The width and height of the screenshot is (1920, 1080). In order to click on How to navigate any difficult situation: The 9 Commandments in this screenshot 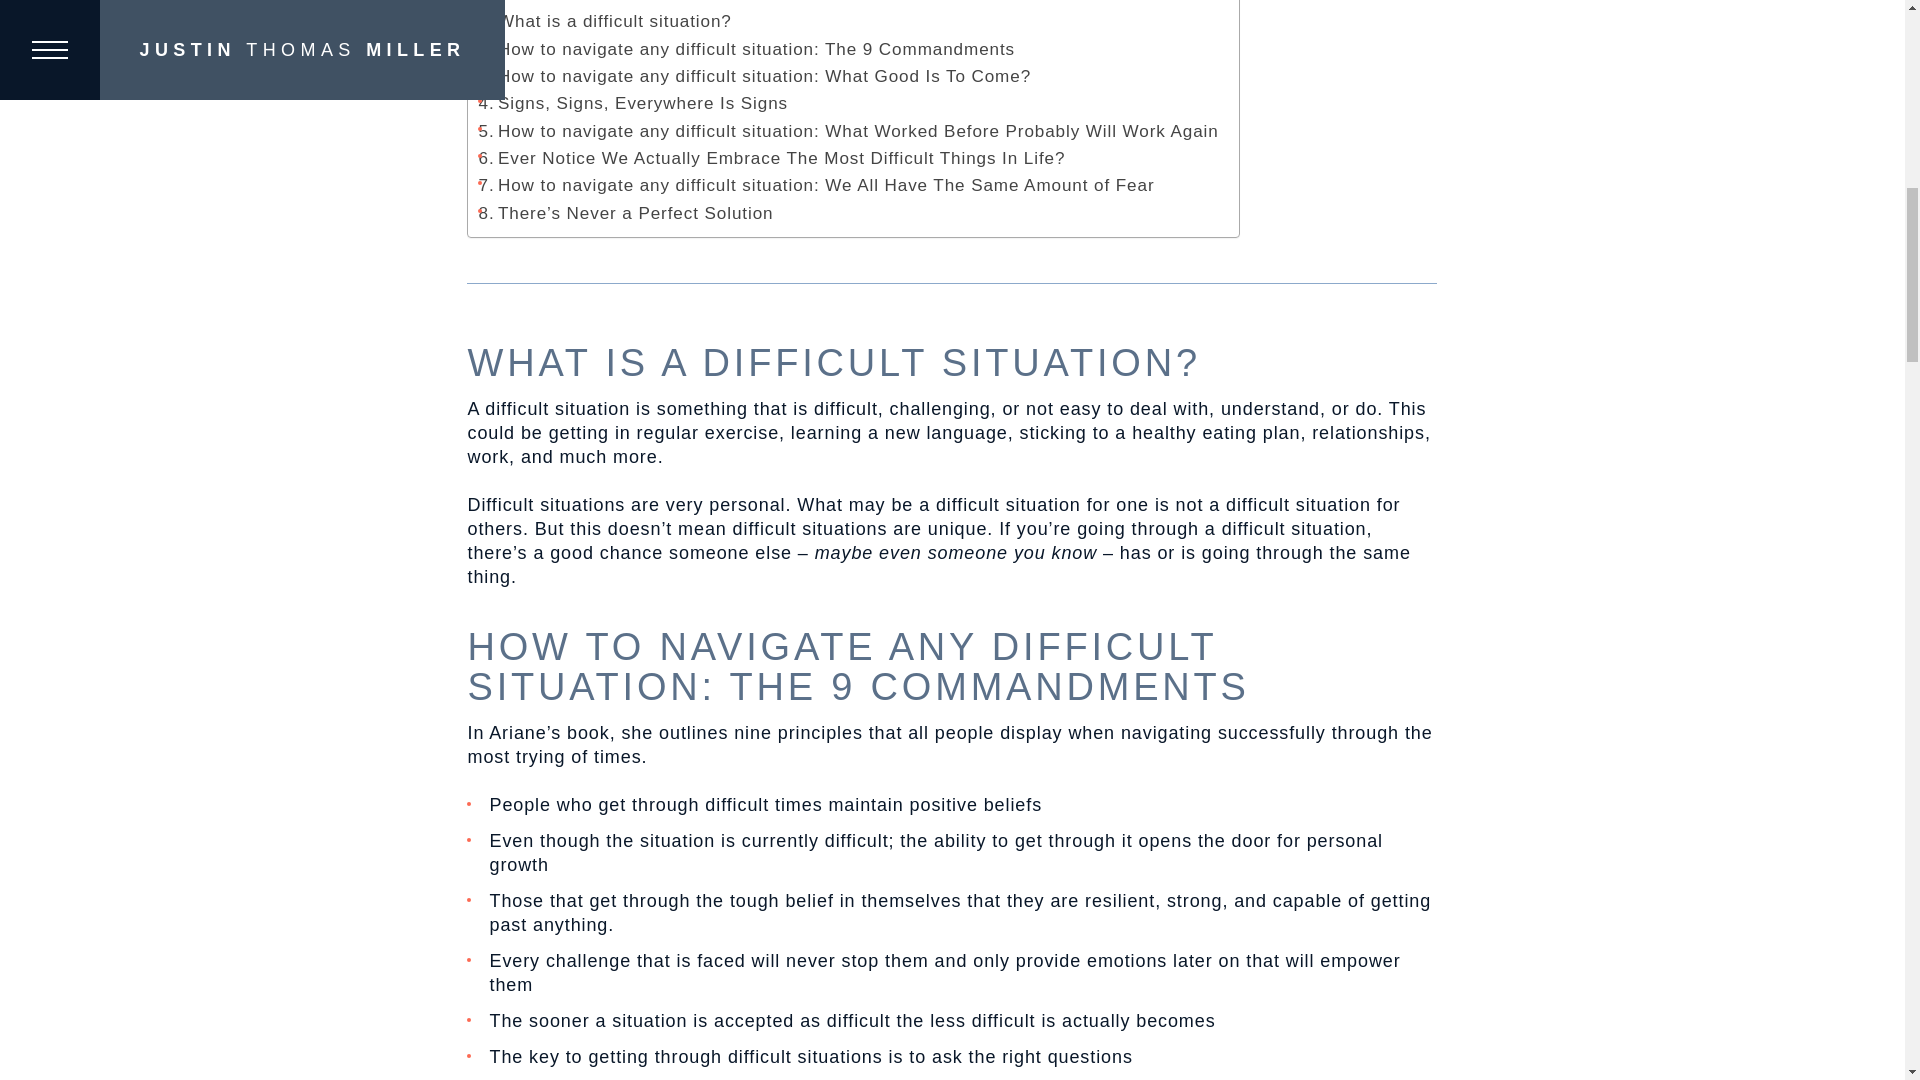, I will do `click(746, 48)`.